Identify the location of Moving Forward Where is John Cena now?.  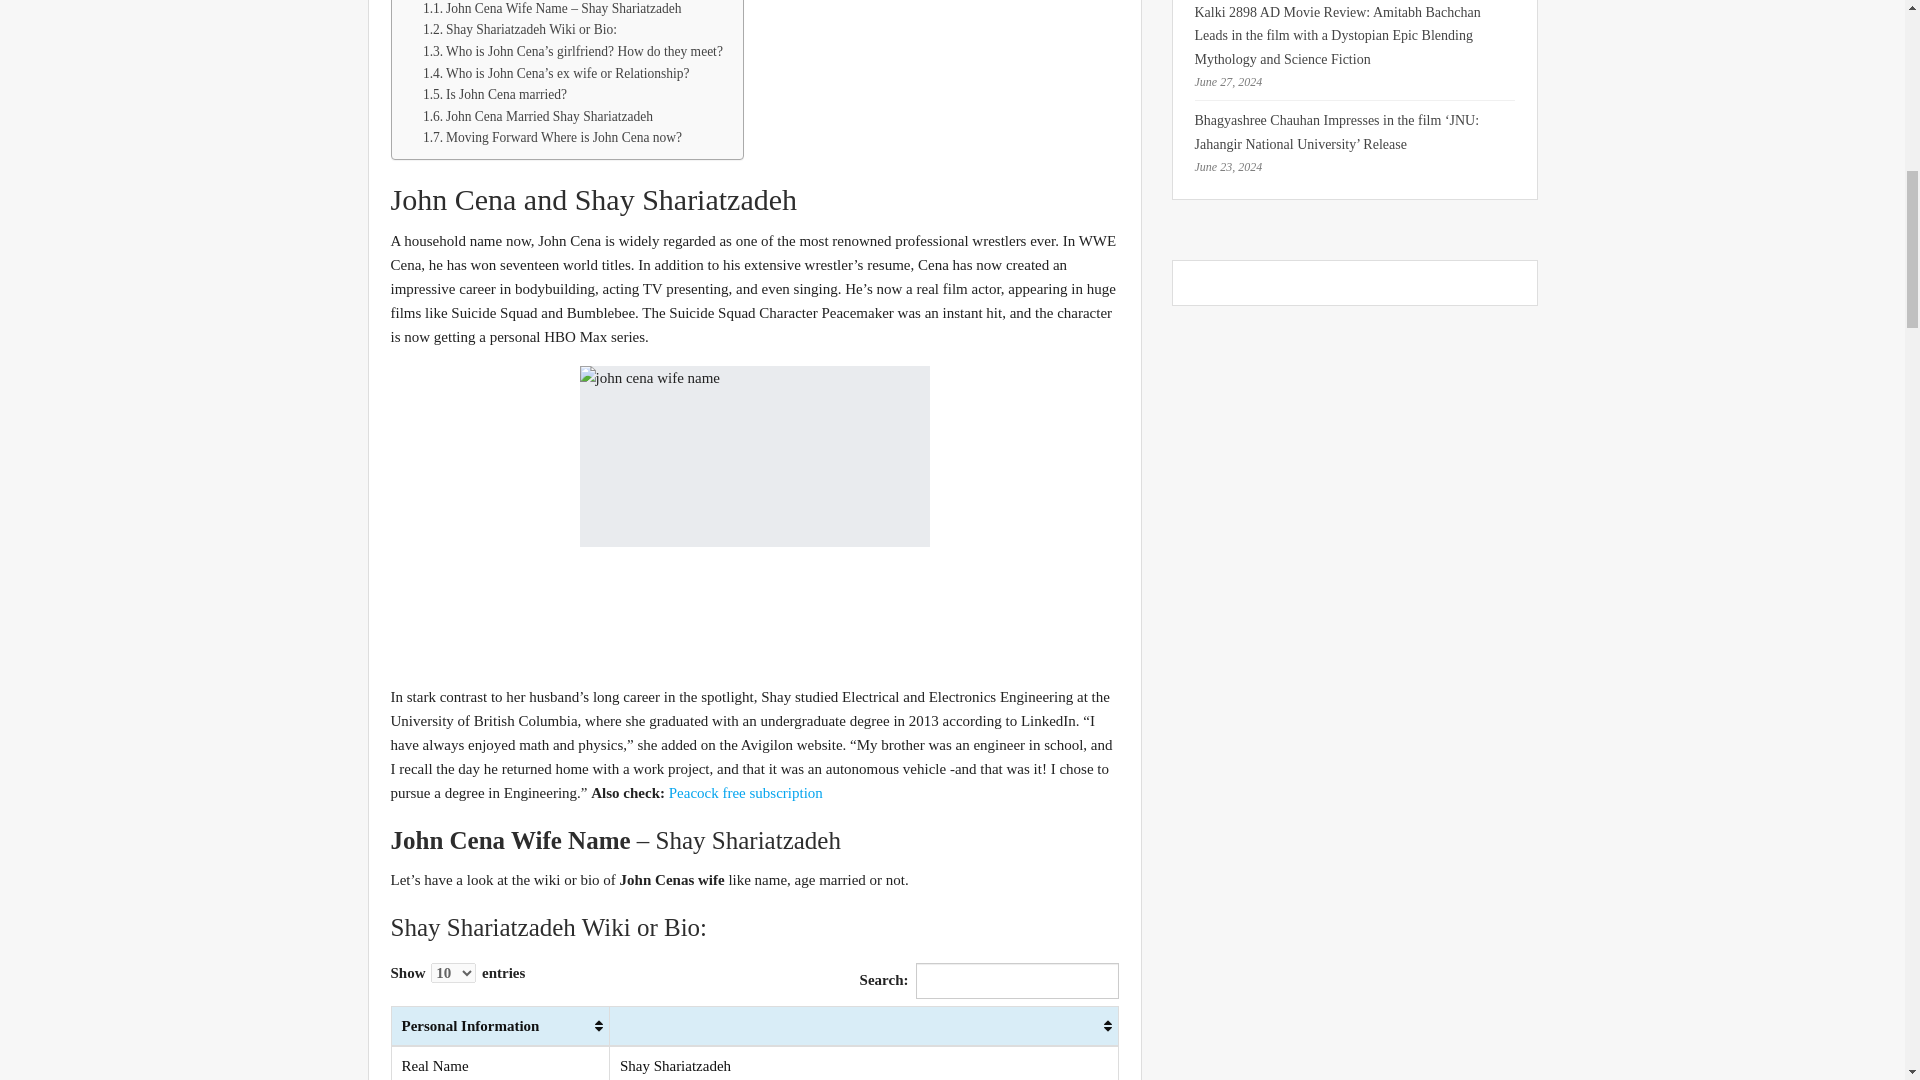
(552, 138).